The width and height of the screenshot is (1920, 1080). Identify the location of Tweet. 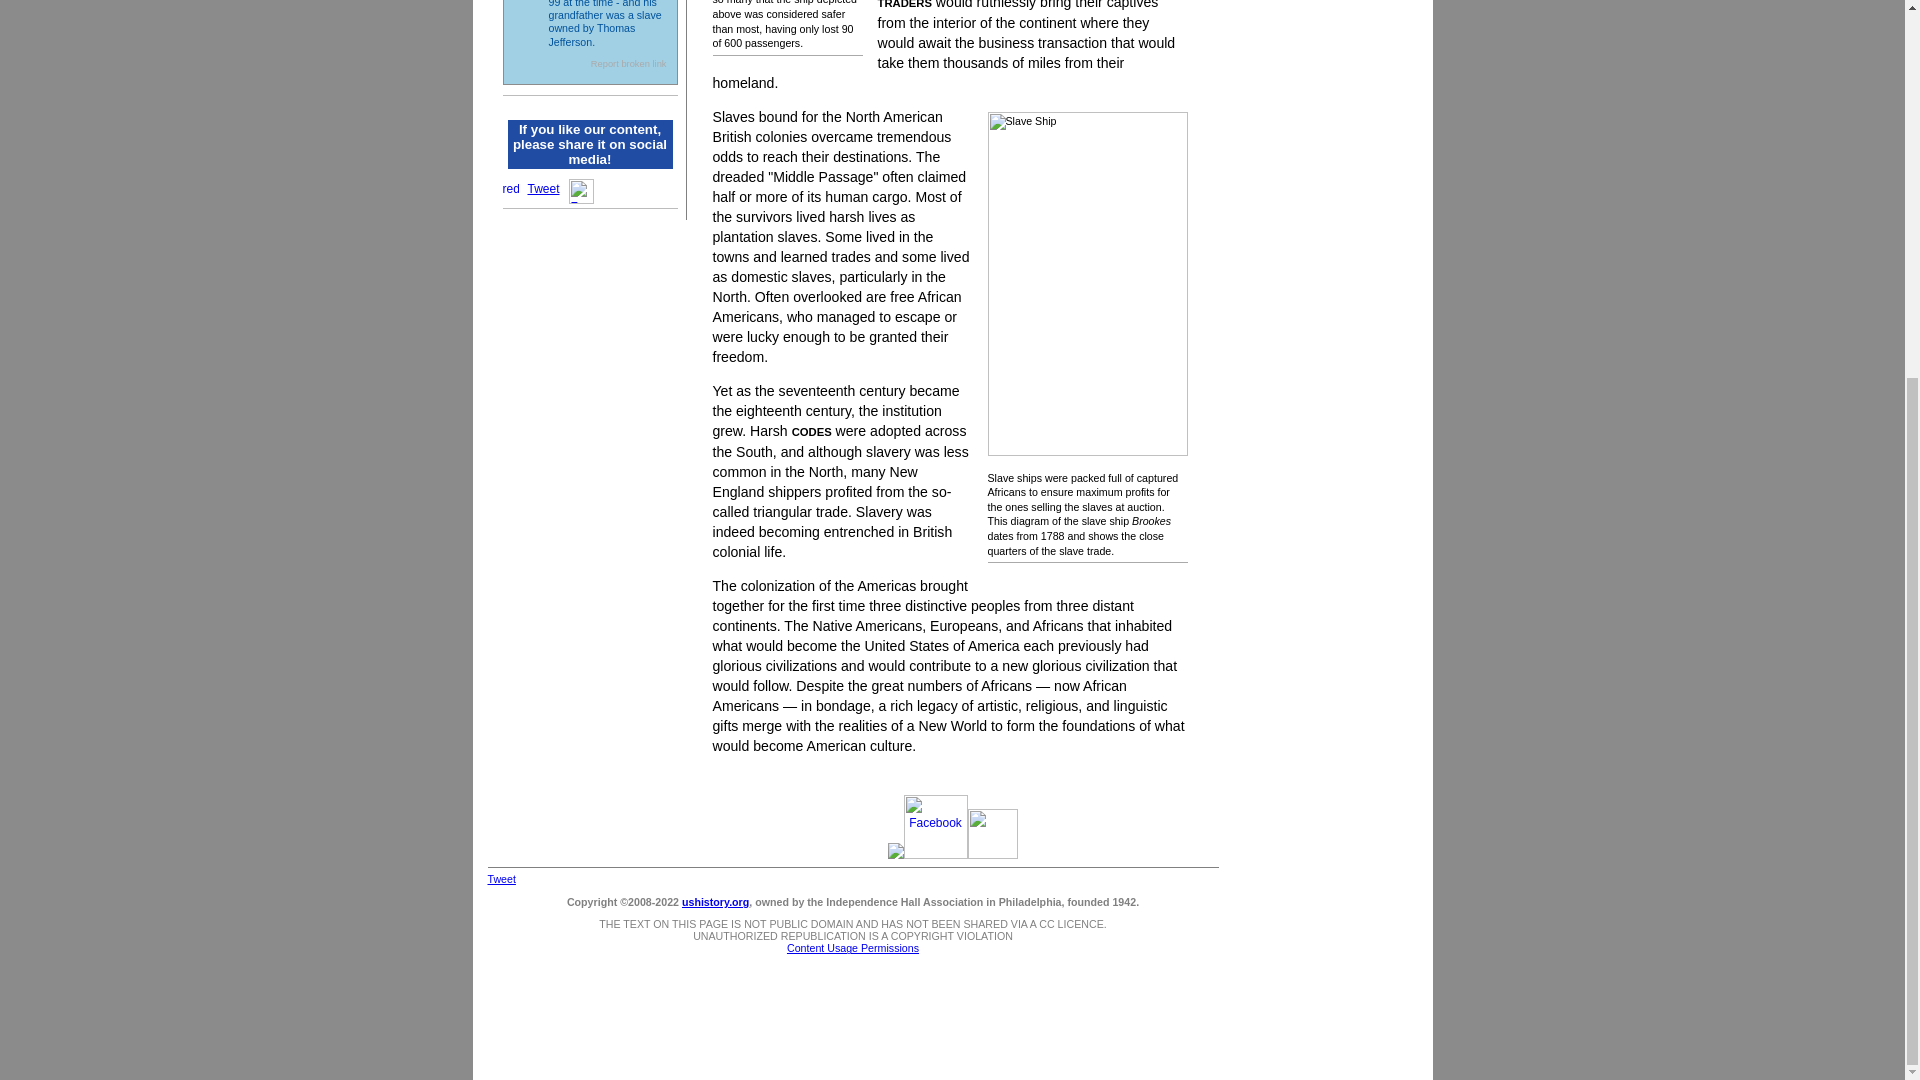
(502, 878).